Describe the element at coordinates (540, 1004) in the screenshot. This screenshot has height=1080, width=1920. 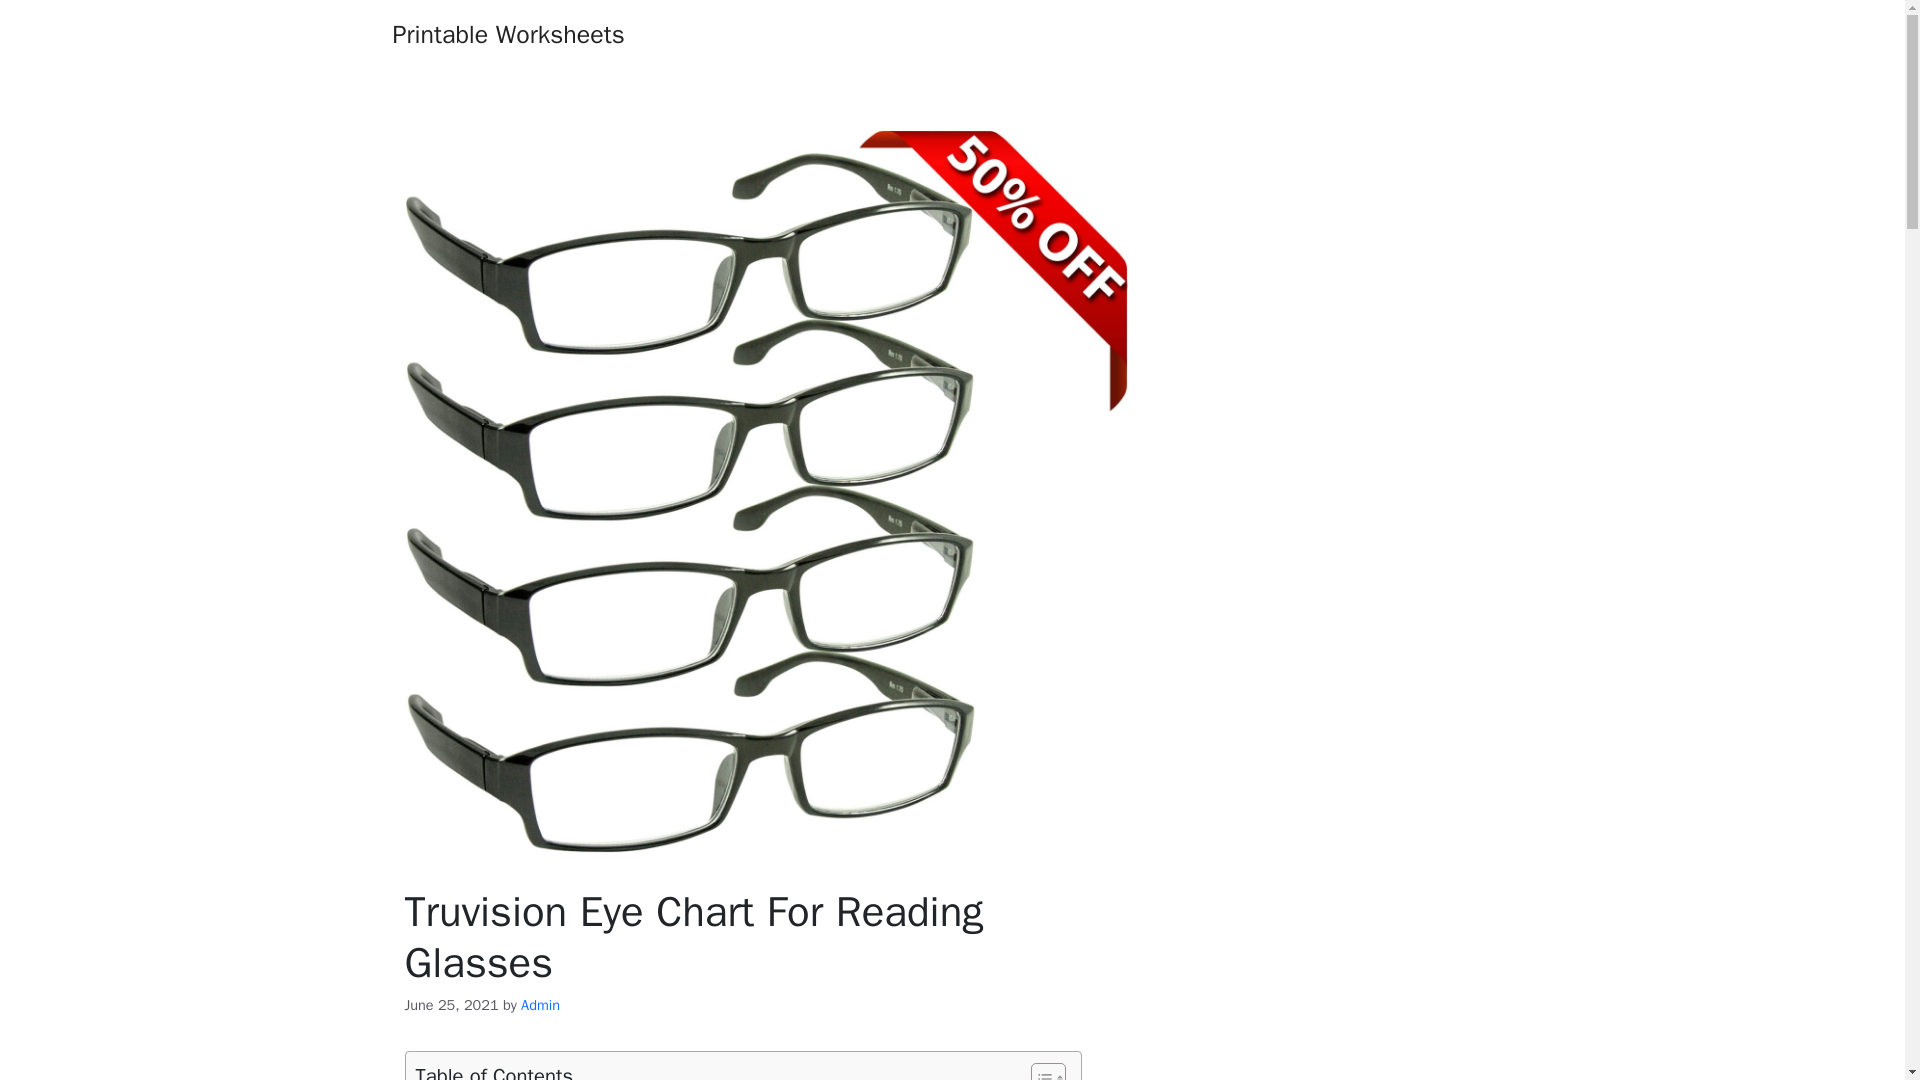
I see `View all posts by Admin` at that location.